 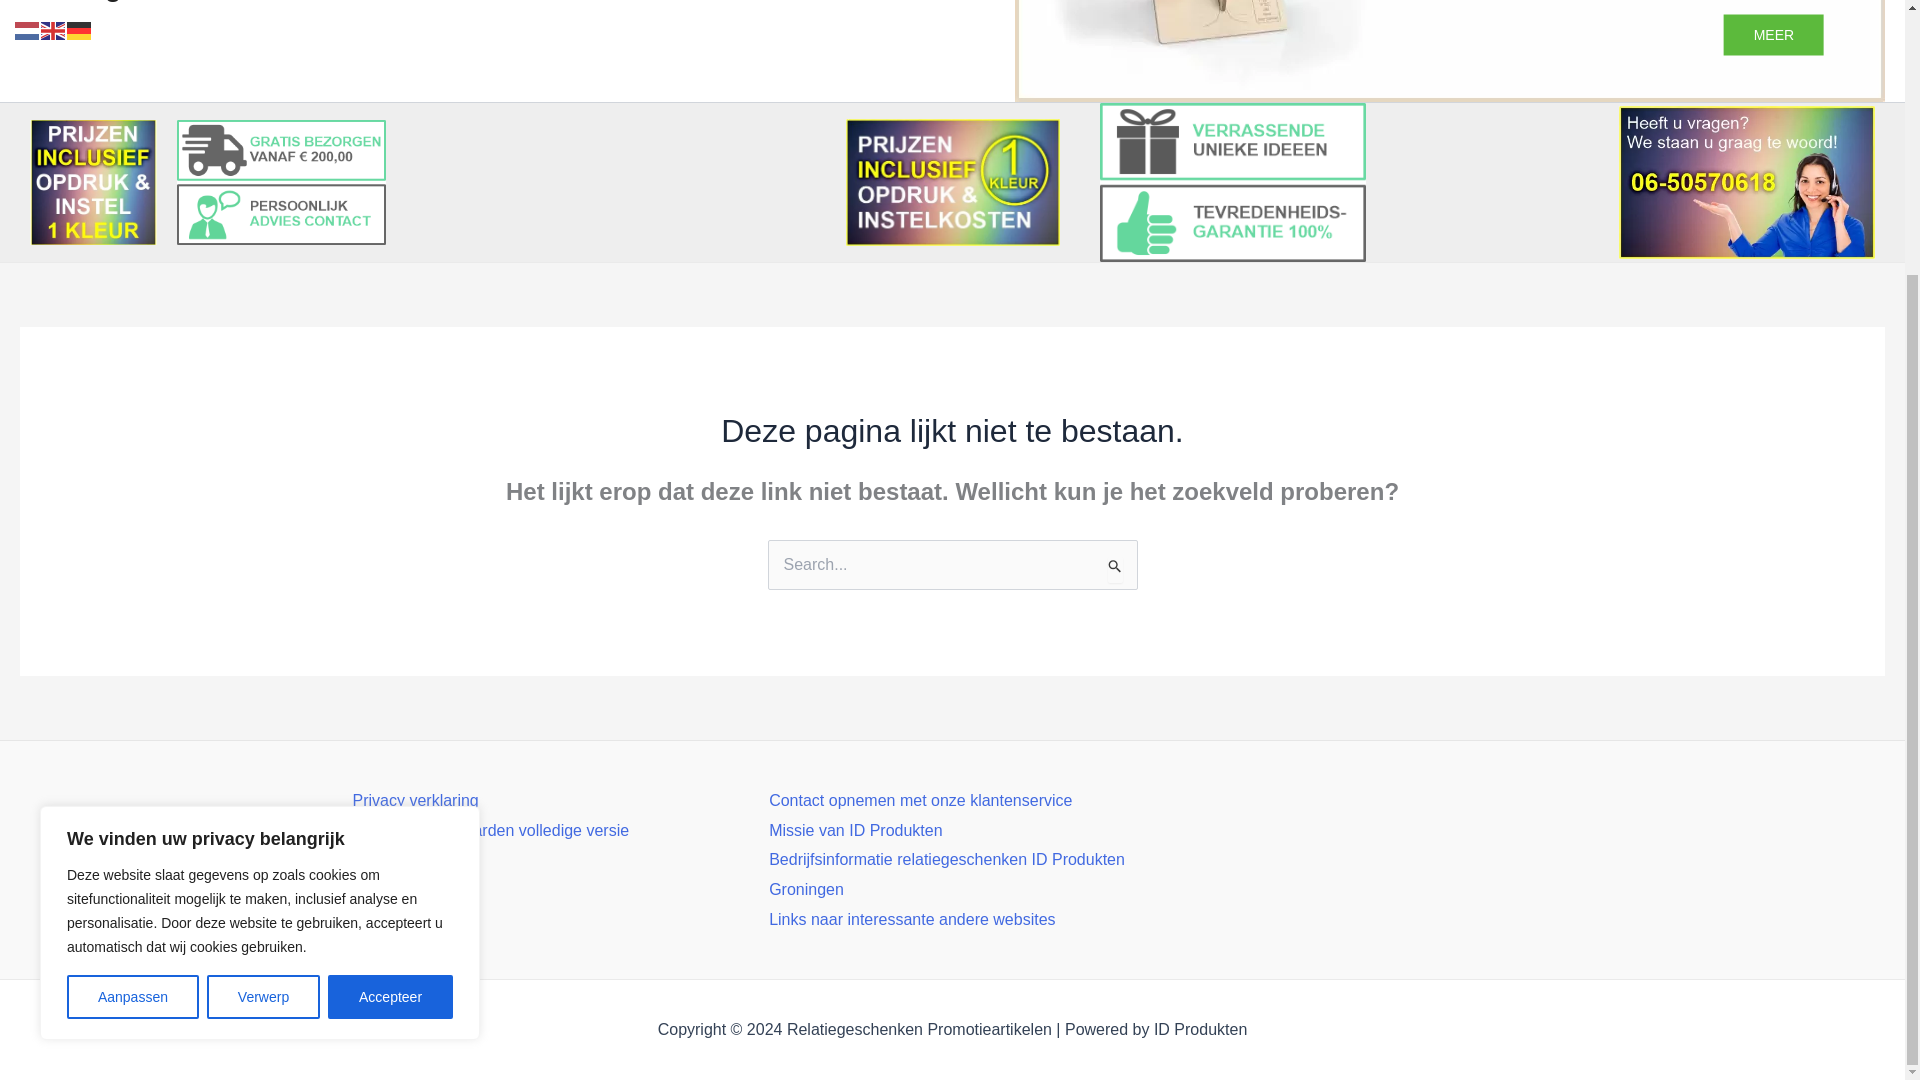 I want to click on Contact opnemen met onze klantenservice, so click(x=920, y=800).